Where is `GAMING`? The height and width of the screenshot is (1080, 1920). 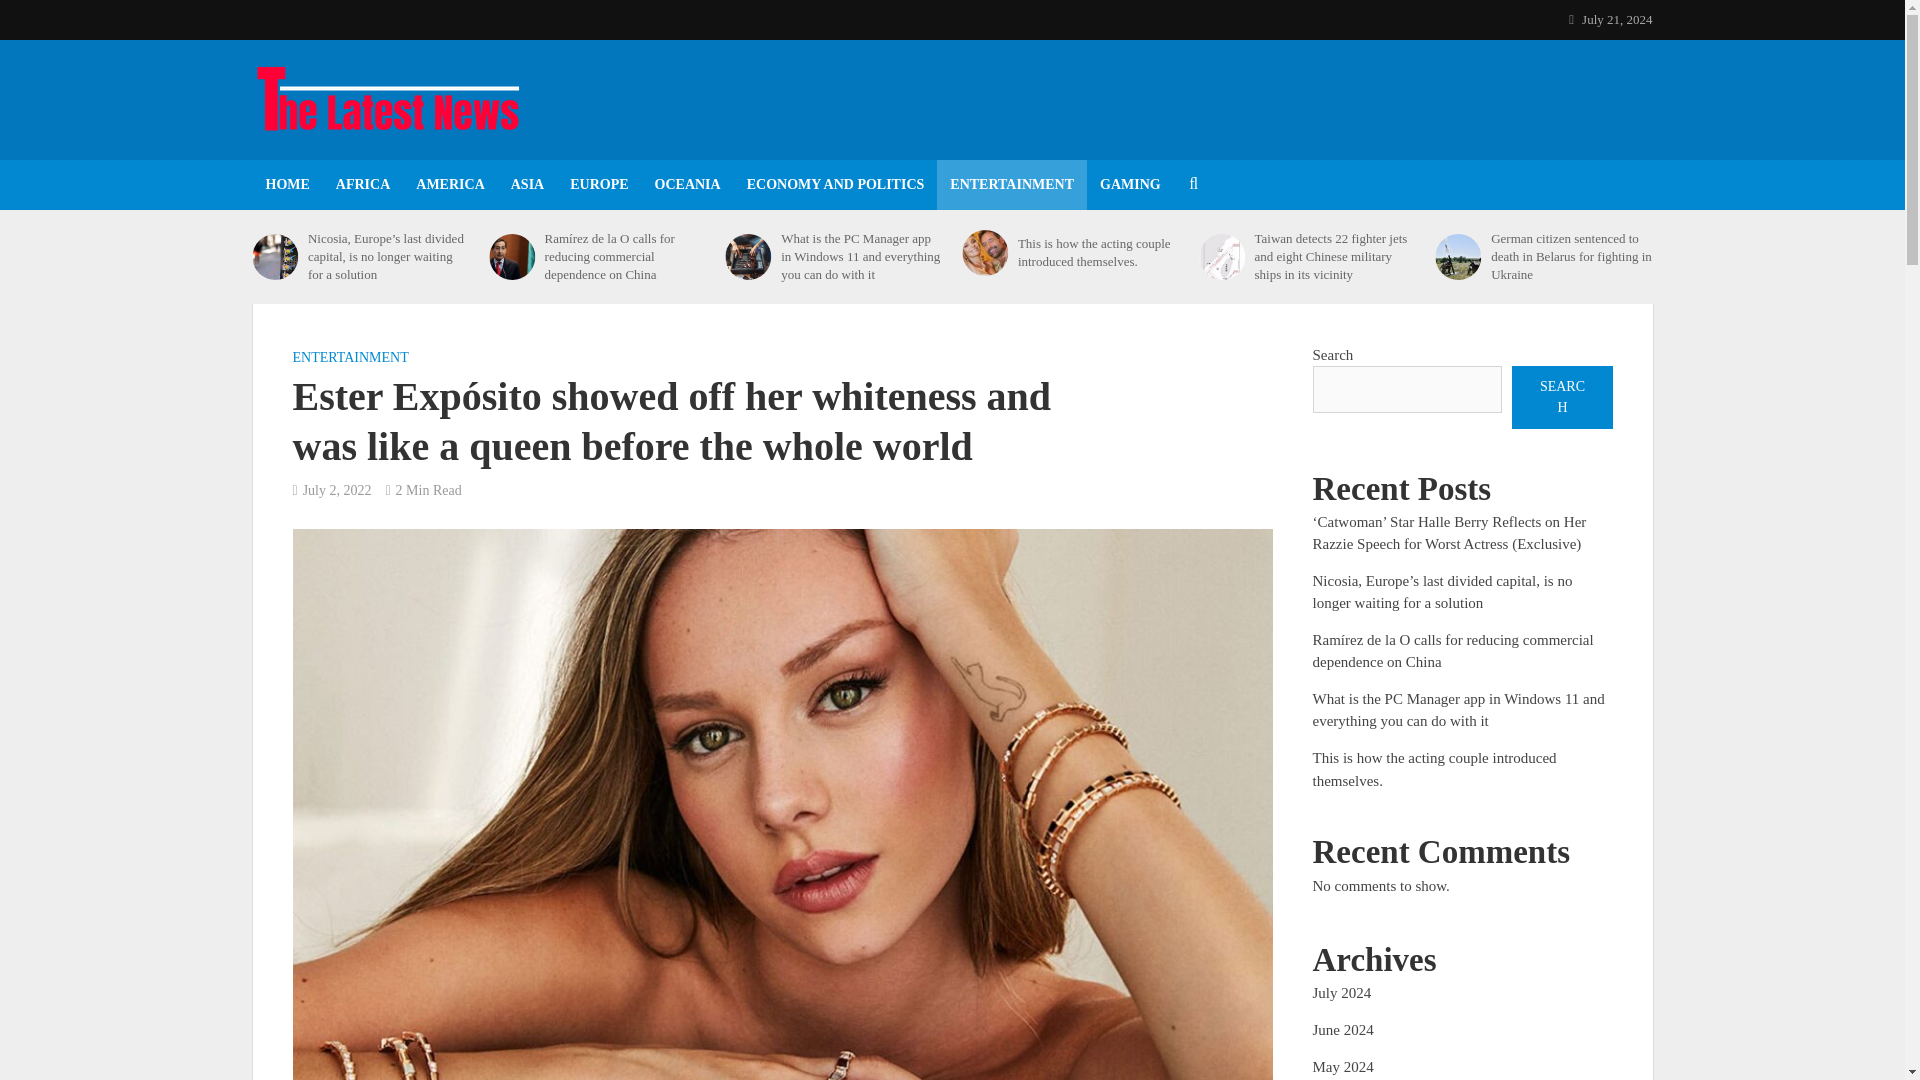 GAMING is located at coordinates (1130, 184).